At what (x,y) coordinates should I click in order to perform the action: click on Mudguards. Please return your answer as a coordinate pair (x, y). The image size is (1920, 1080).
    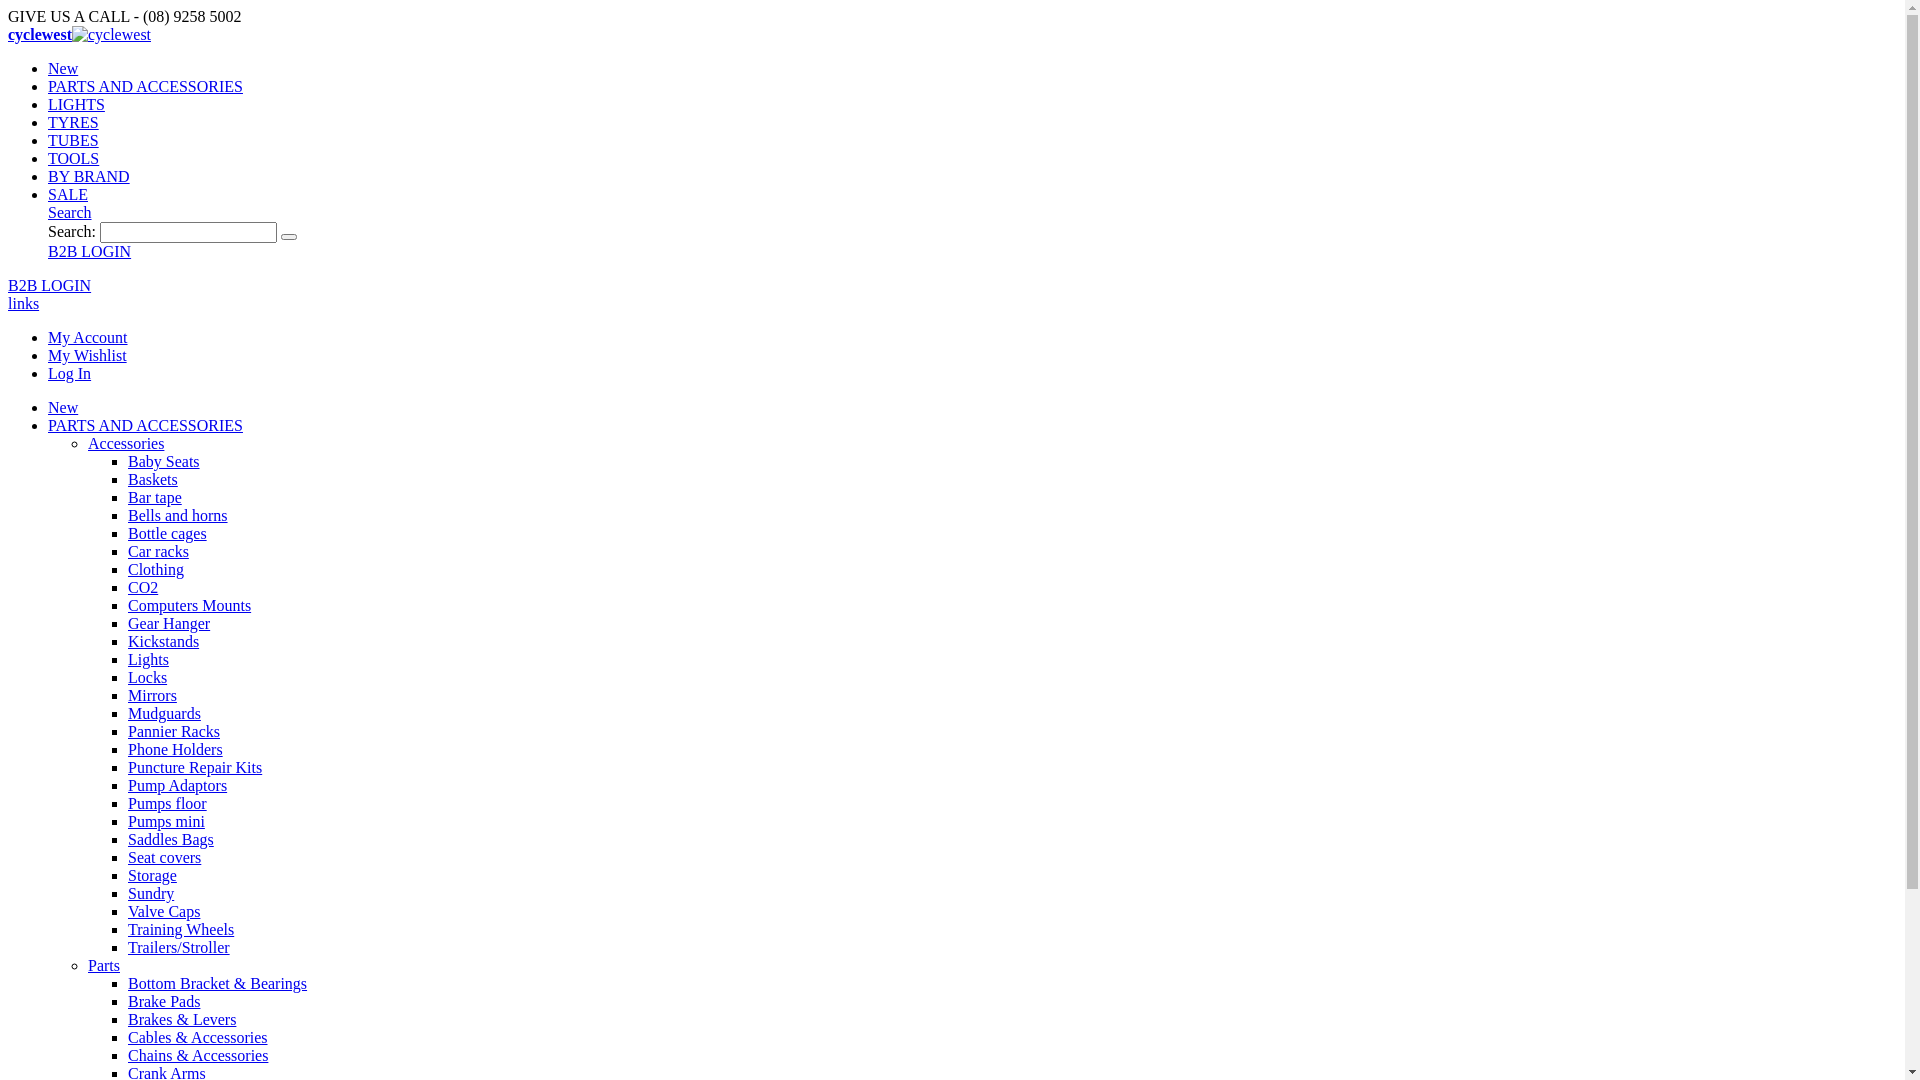
    Looking at the image, I should click on (164, 714).